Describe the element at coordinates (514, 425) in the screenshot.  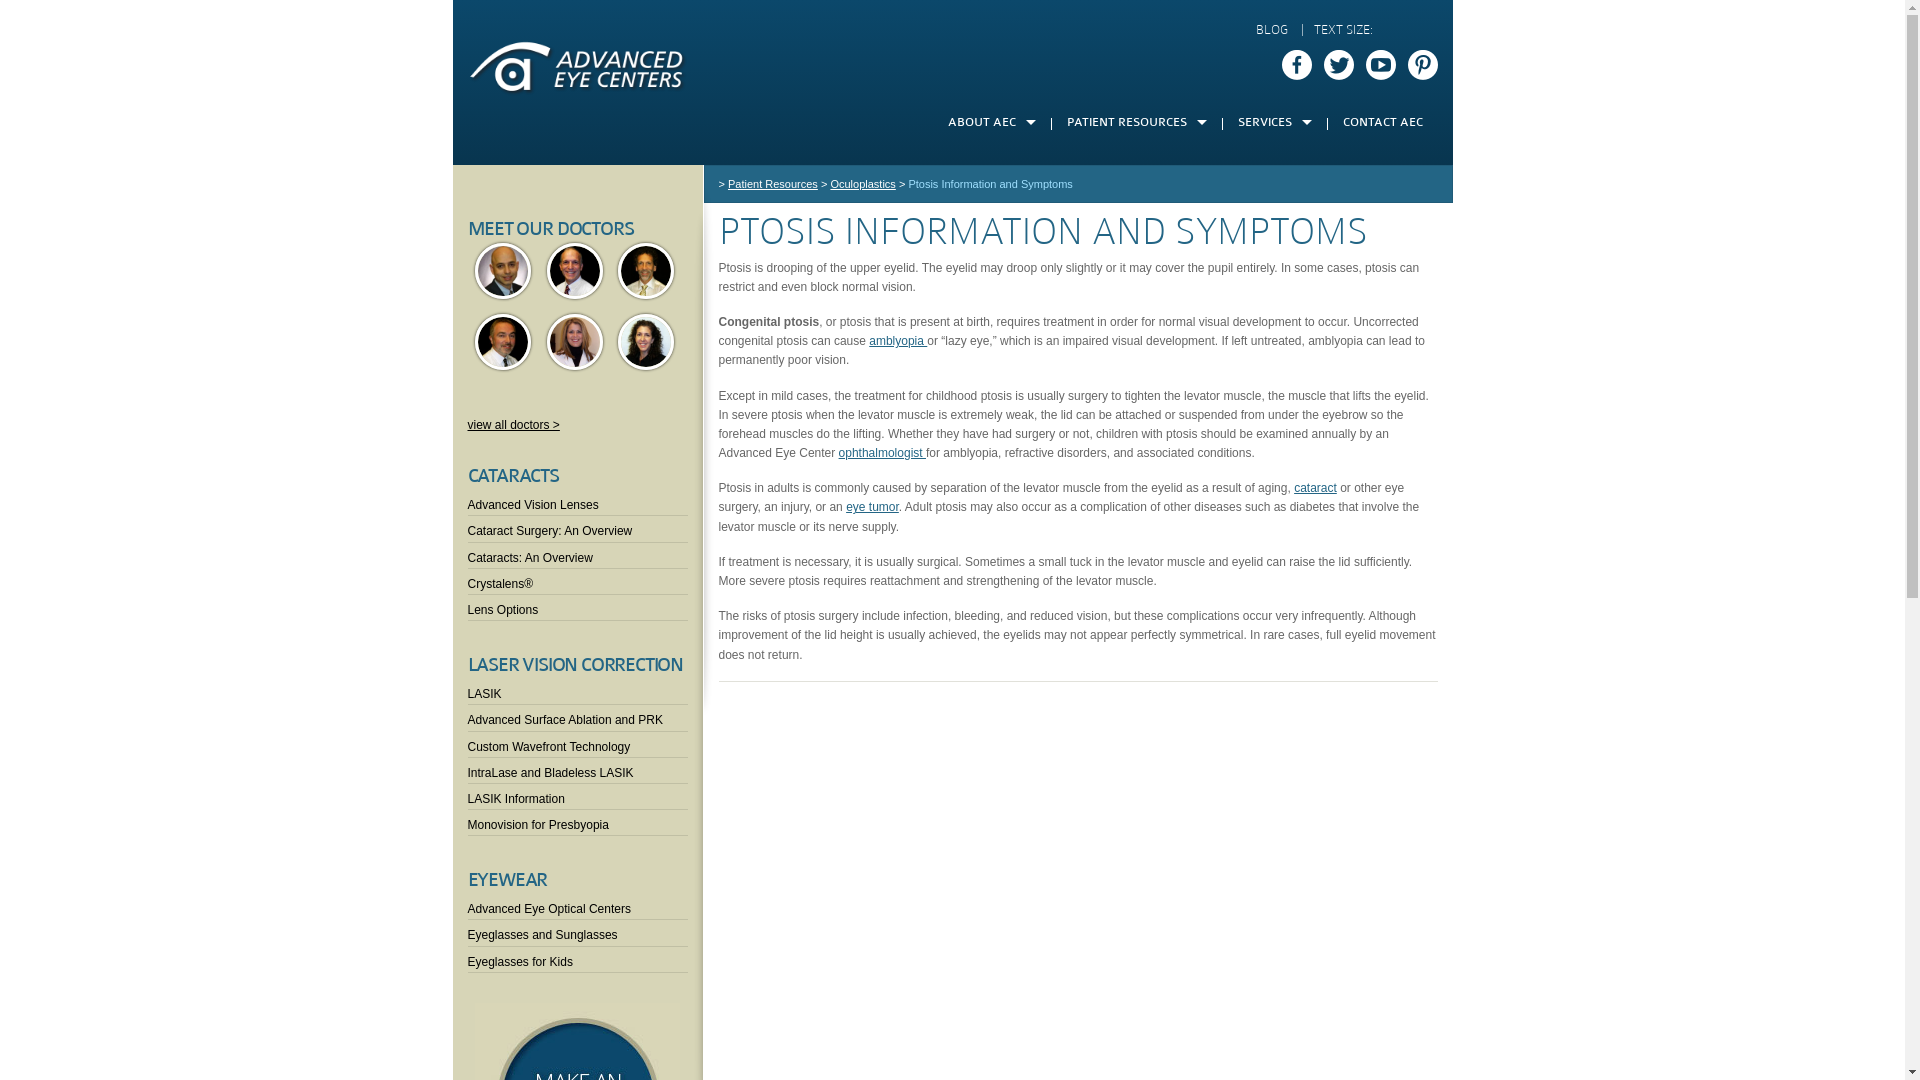
I see `view all doctors >` at that location.